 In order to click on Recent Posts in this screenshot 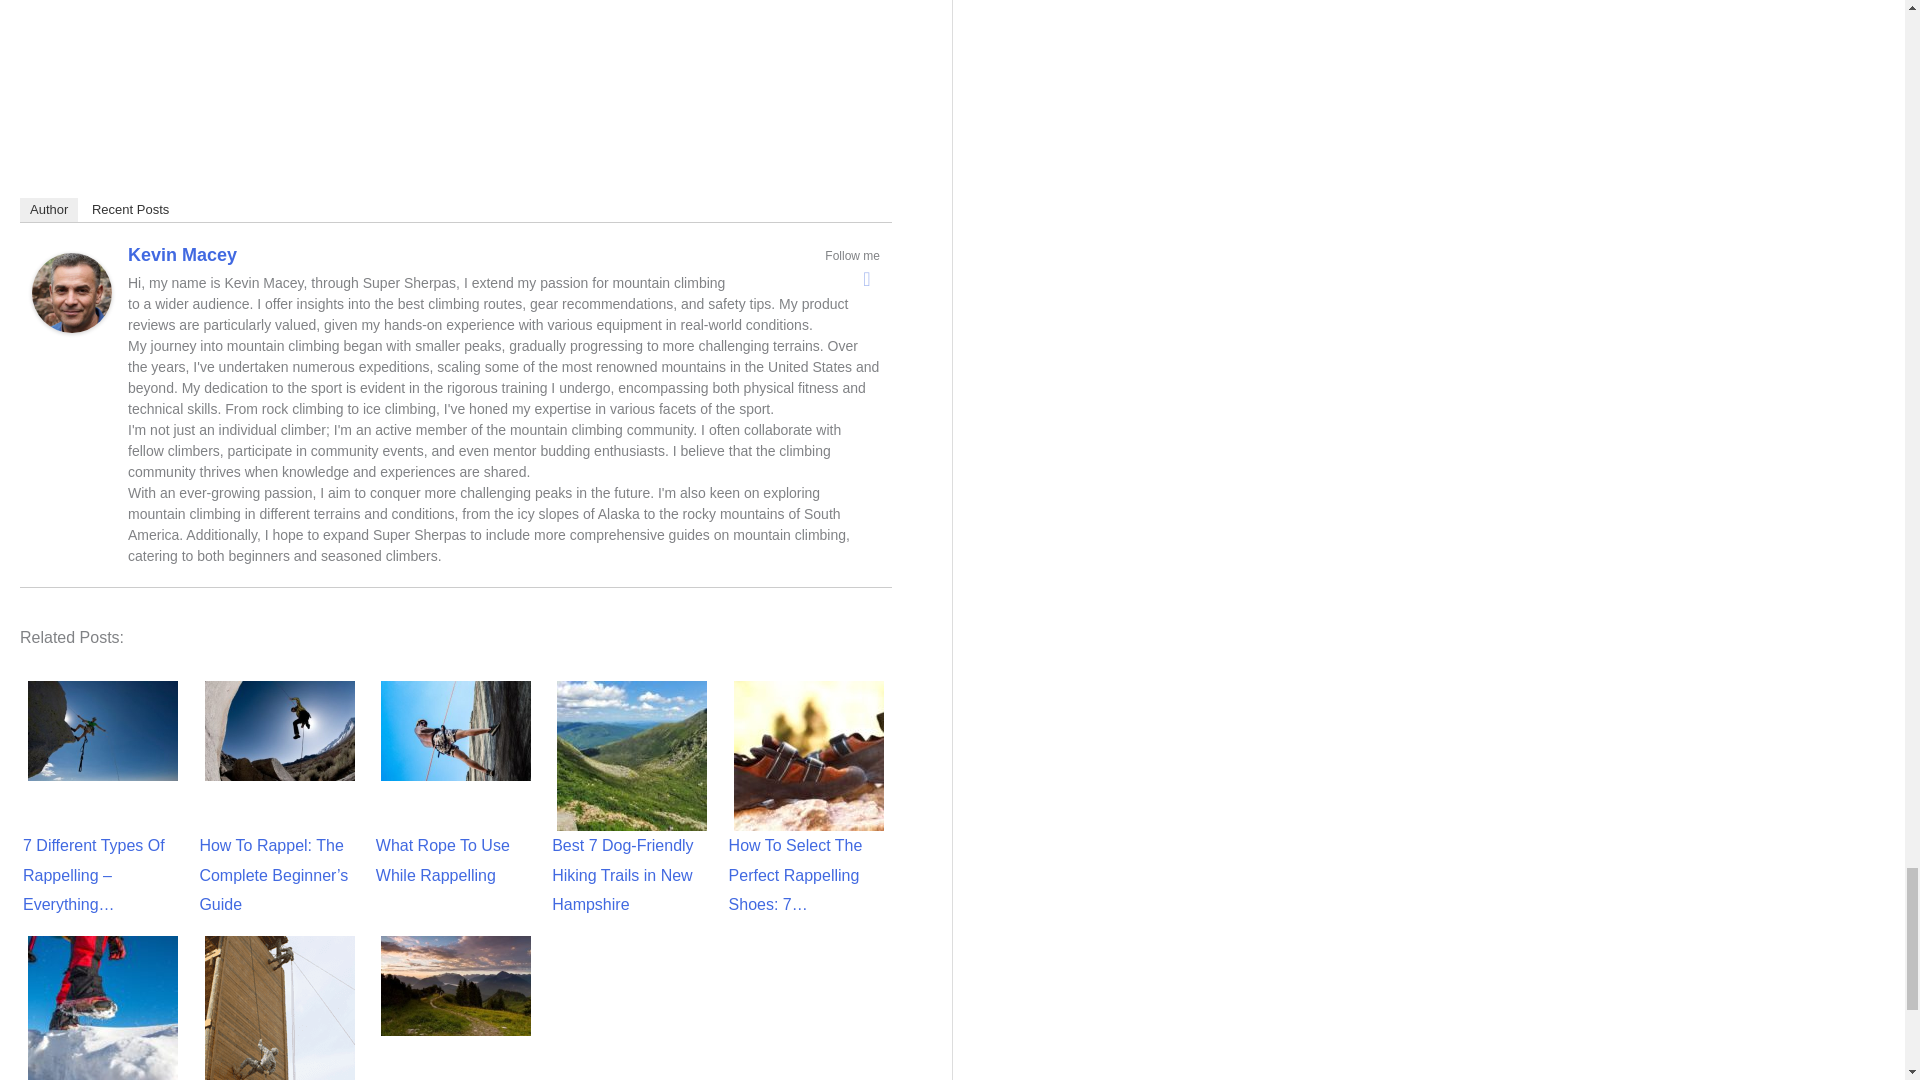, I will do `click(130, 210)`.